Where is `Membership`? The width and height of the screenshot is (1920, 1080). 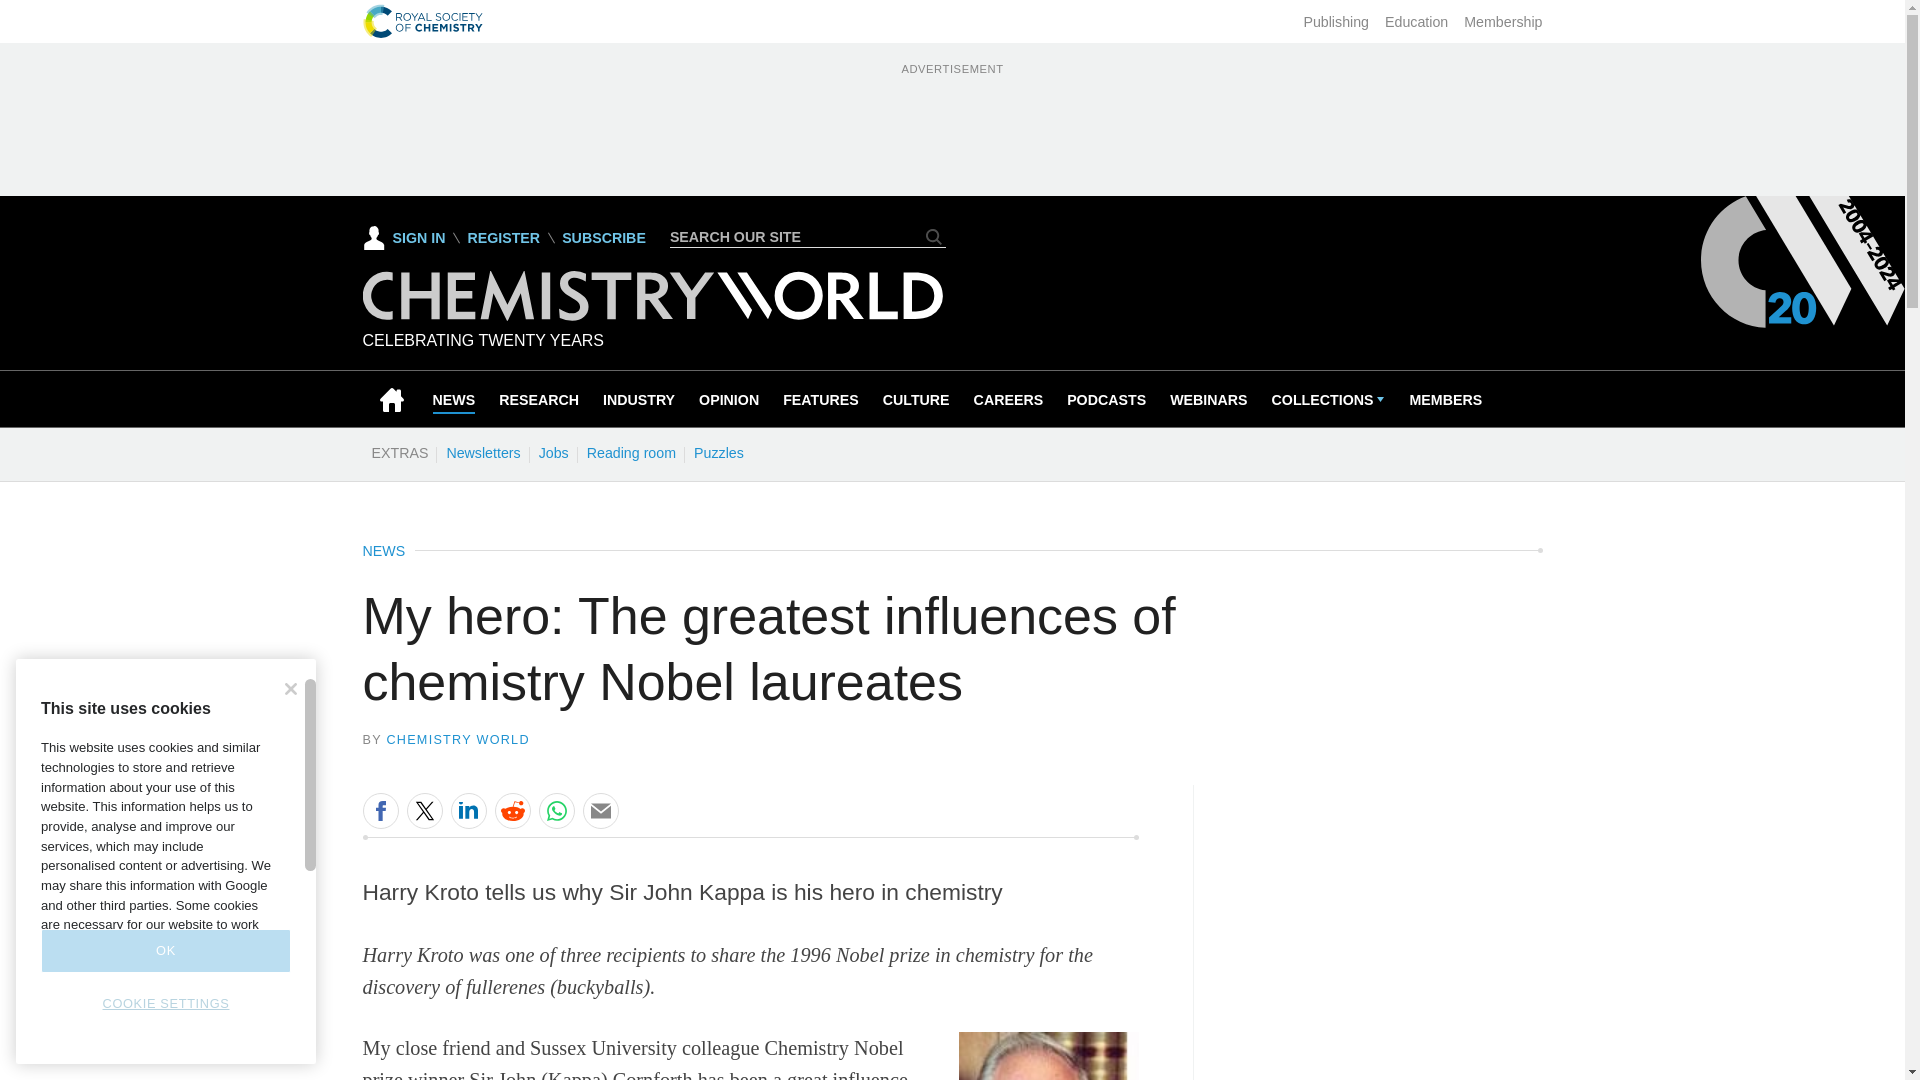 Membership is located at coordinates (1502, 22).